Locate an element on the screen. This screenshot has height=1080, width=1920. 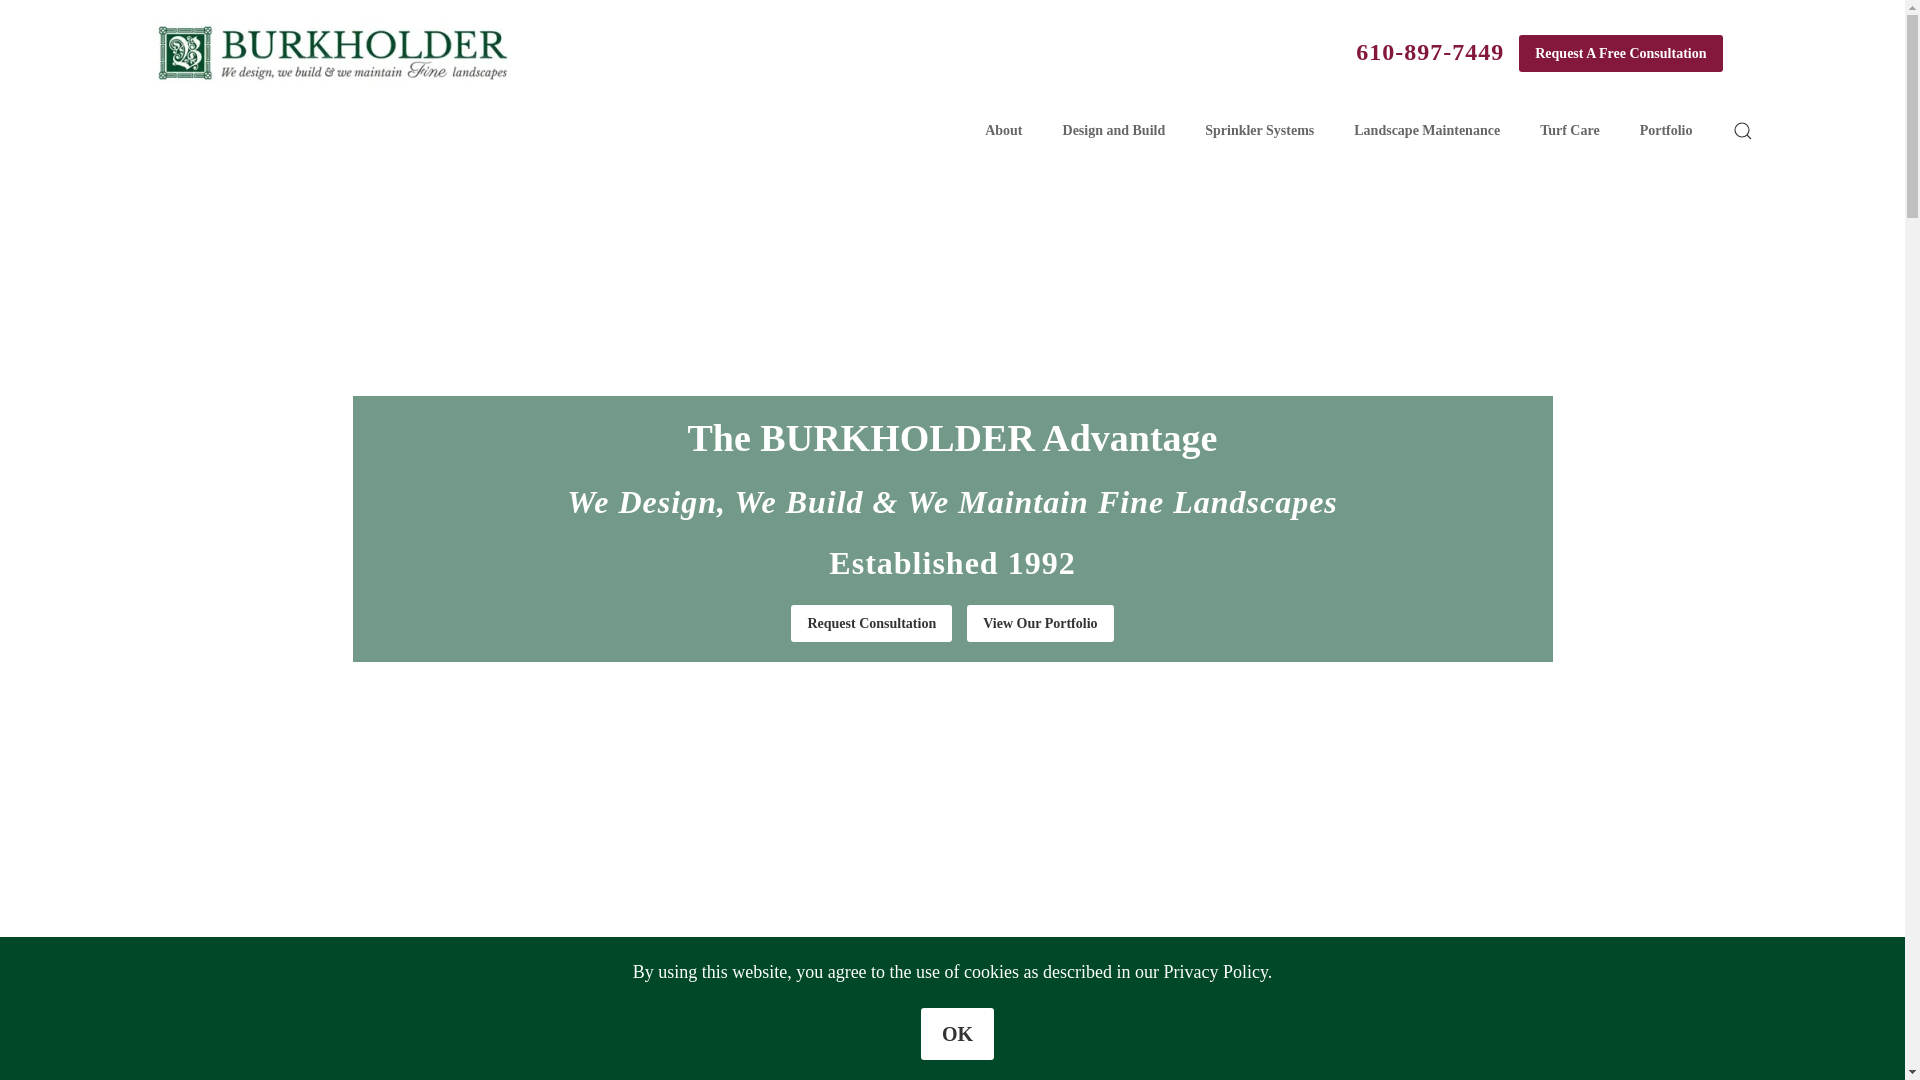
Award-Winning Design and Build is located at coordinates (174, 1070).